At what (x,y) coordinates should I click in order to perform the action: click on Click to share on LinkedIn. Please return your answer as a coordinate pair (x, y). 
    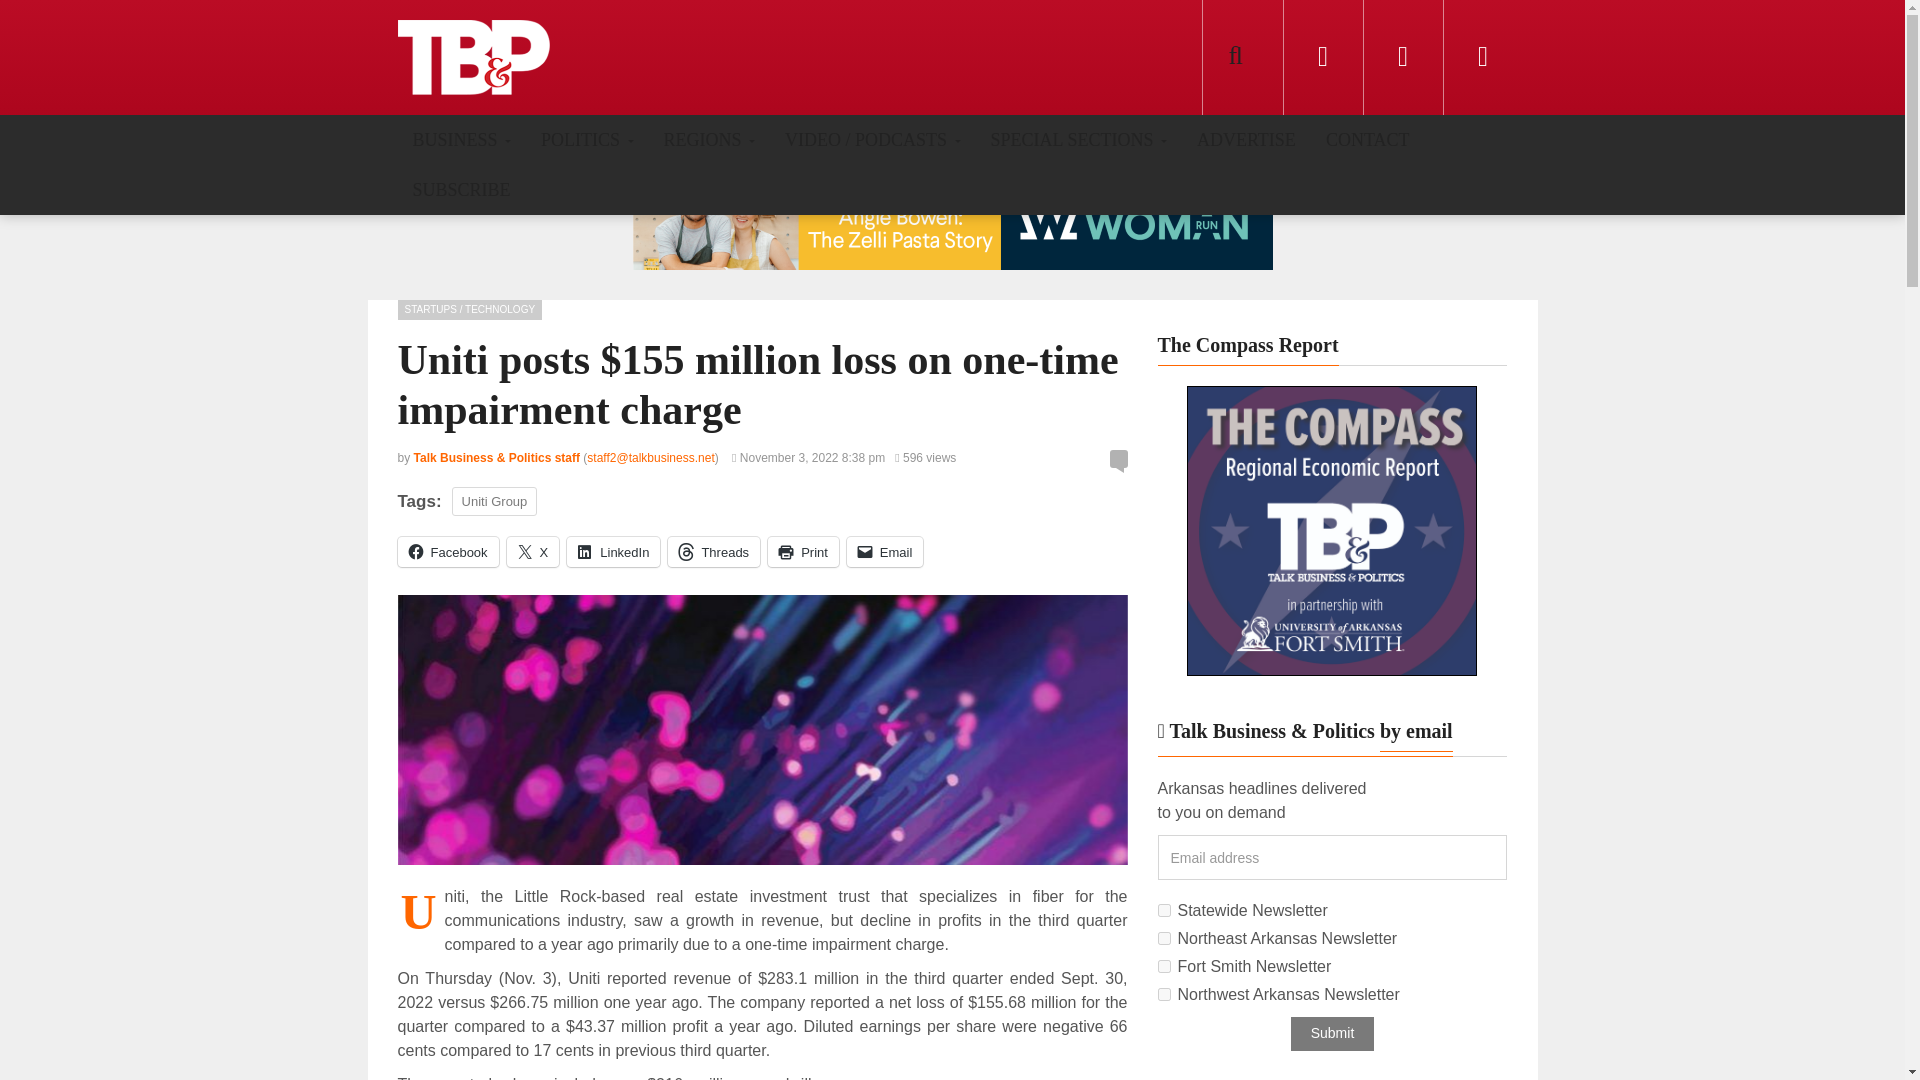
    Looking at the image, I should click on (613, 552).